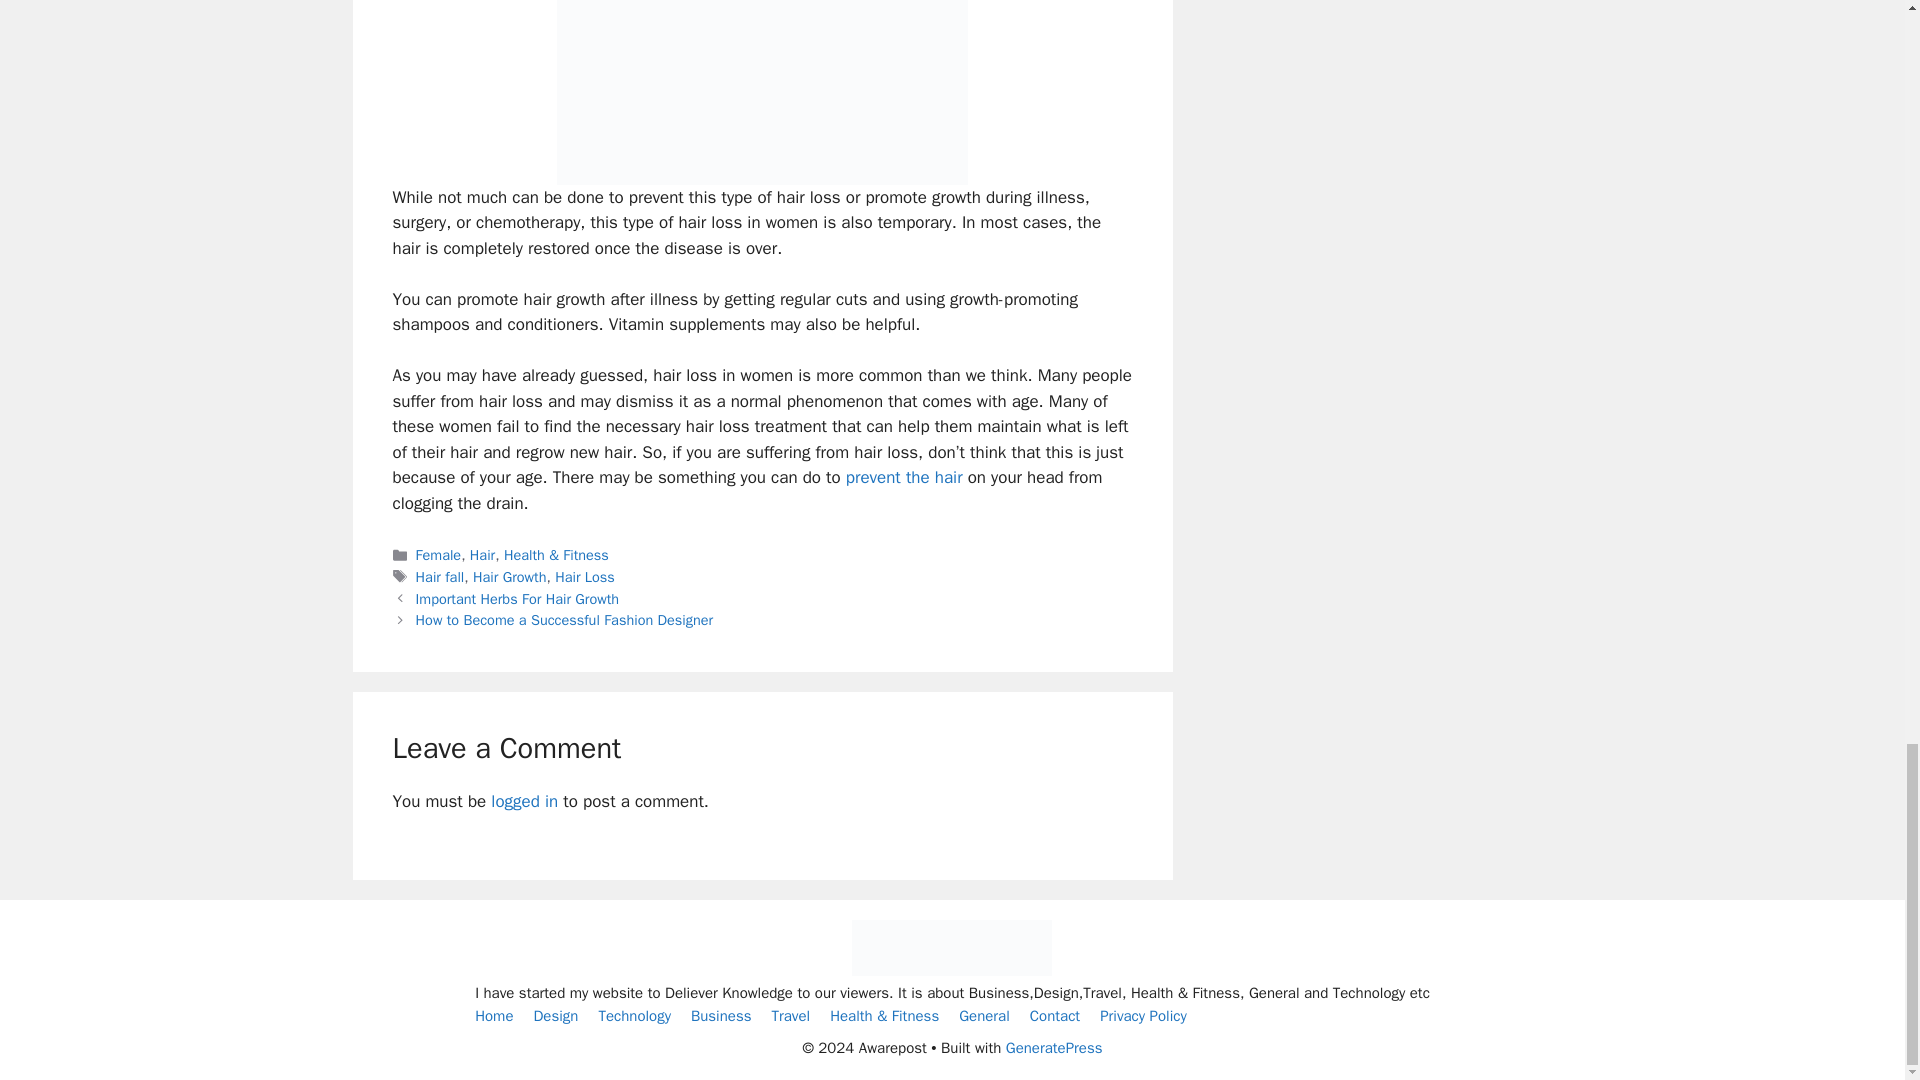  I want to click on Hair, so click(482, 554).